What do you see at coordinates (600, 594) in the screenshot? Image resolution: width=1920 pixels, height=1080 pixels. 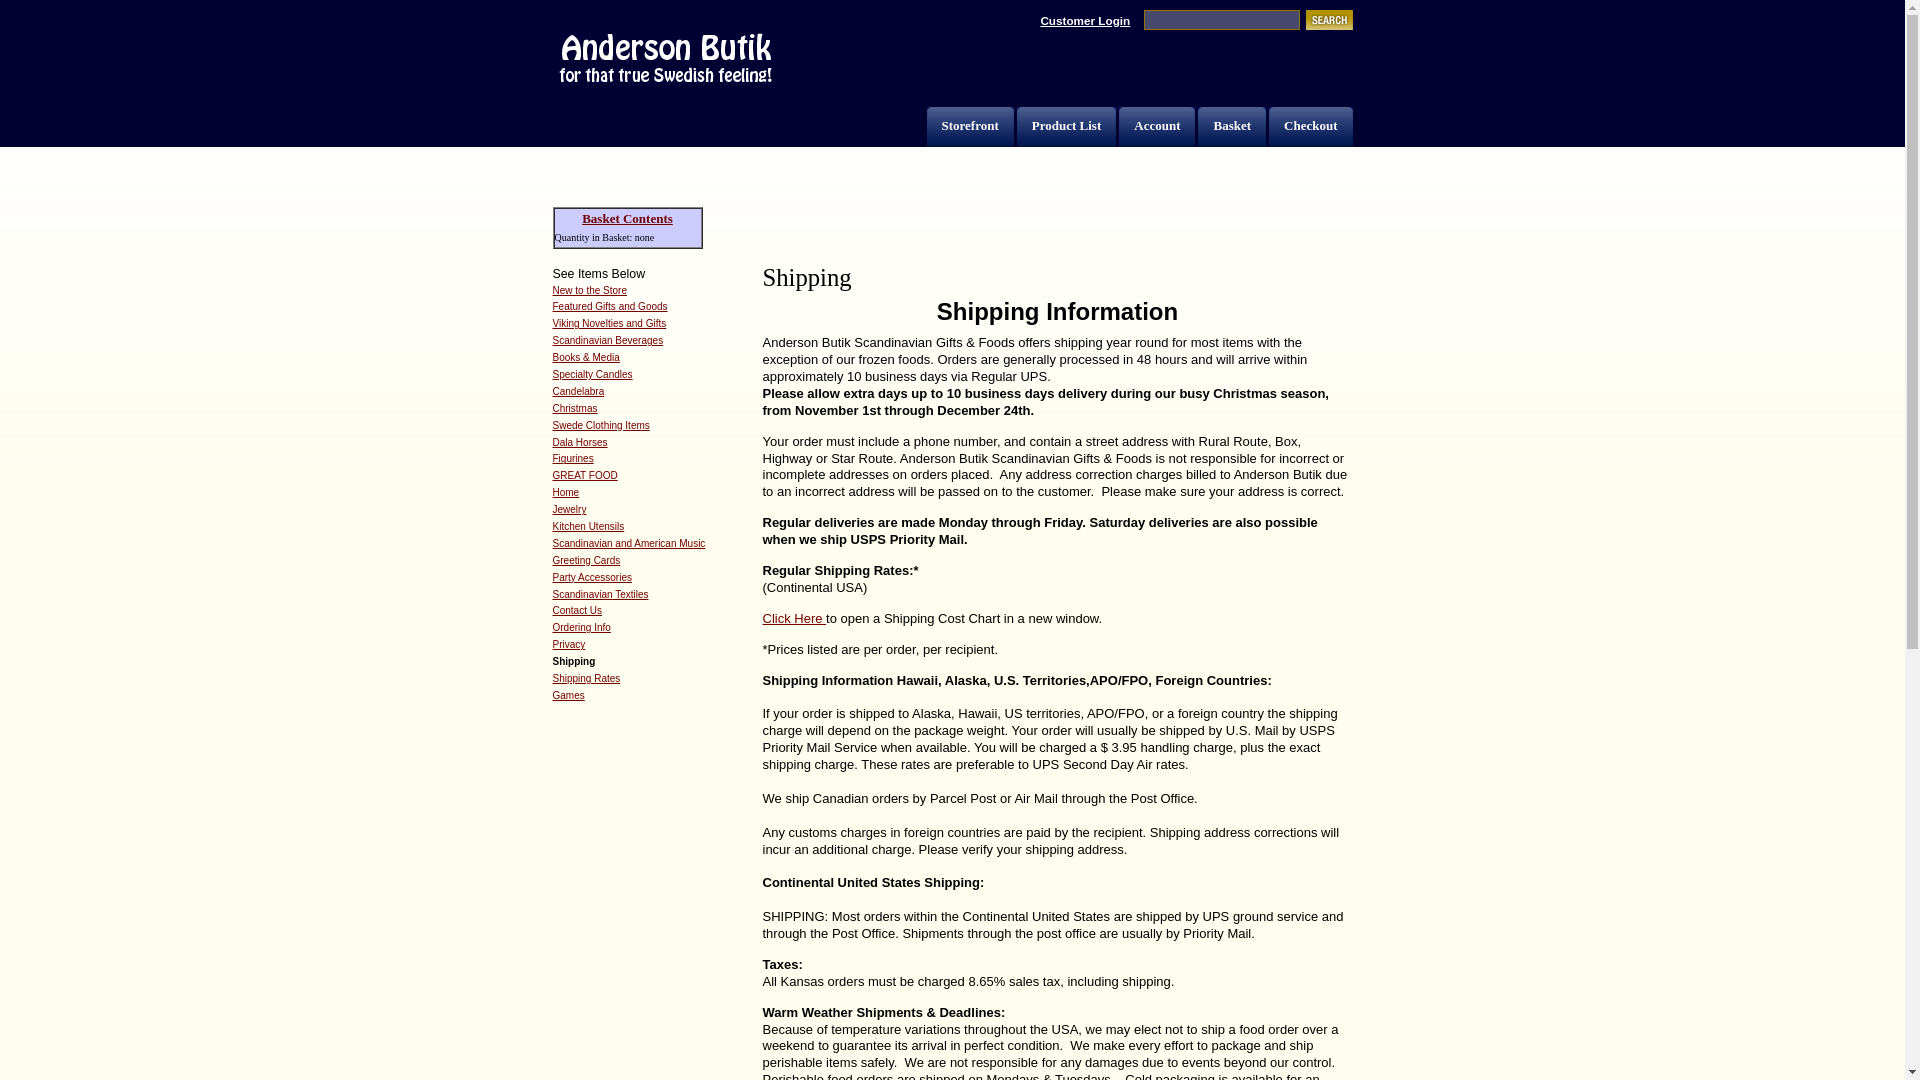 I see `Scandinavian Textiles` at bounding box center [600, 594].